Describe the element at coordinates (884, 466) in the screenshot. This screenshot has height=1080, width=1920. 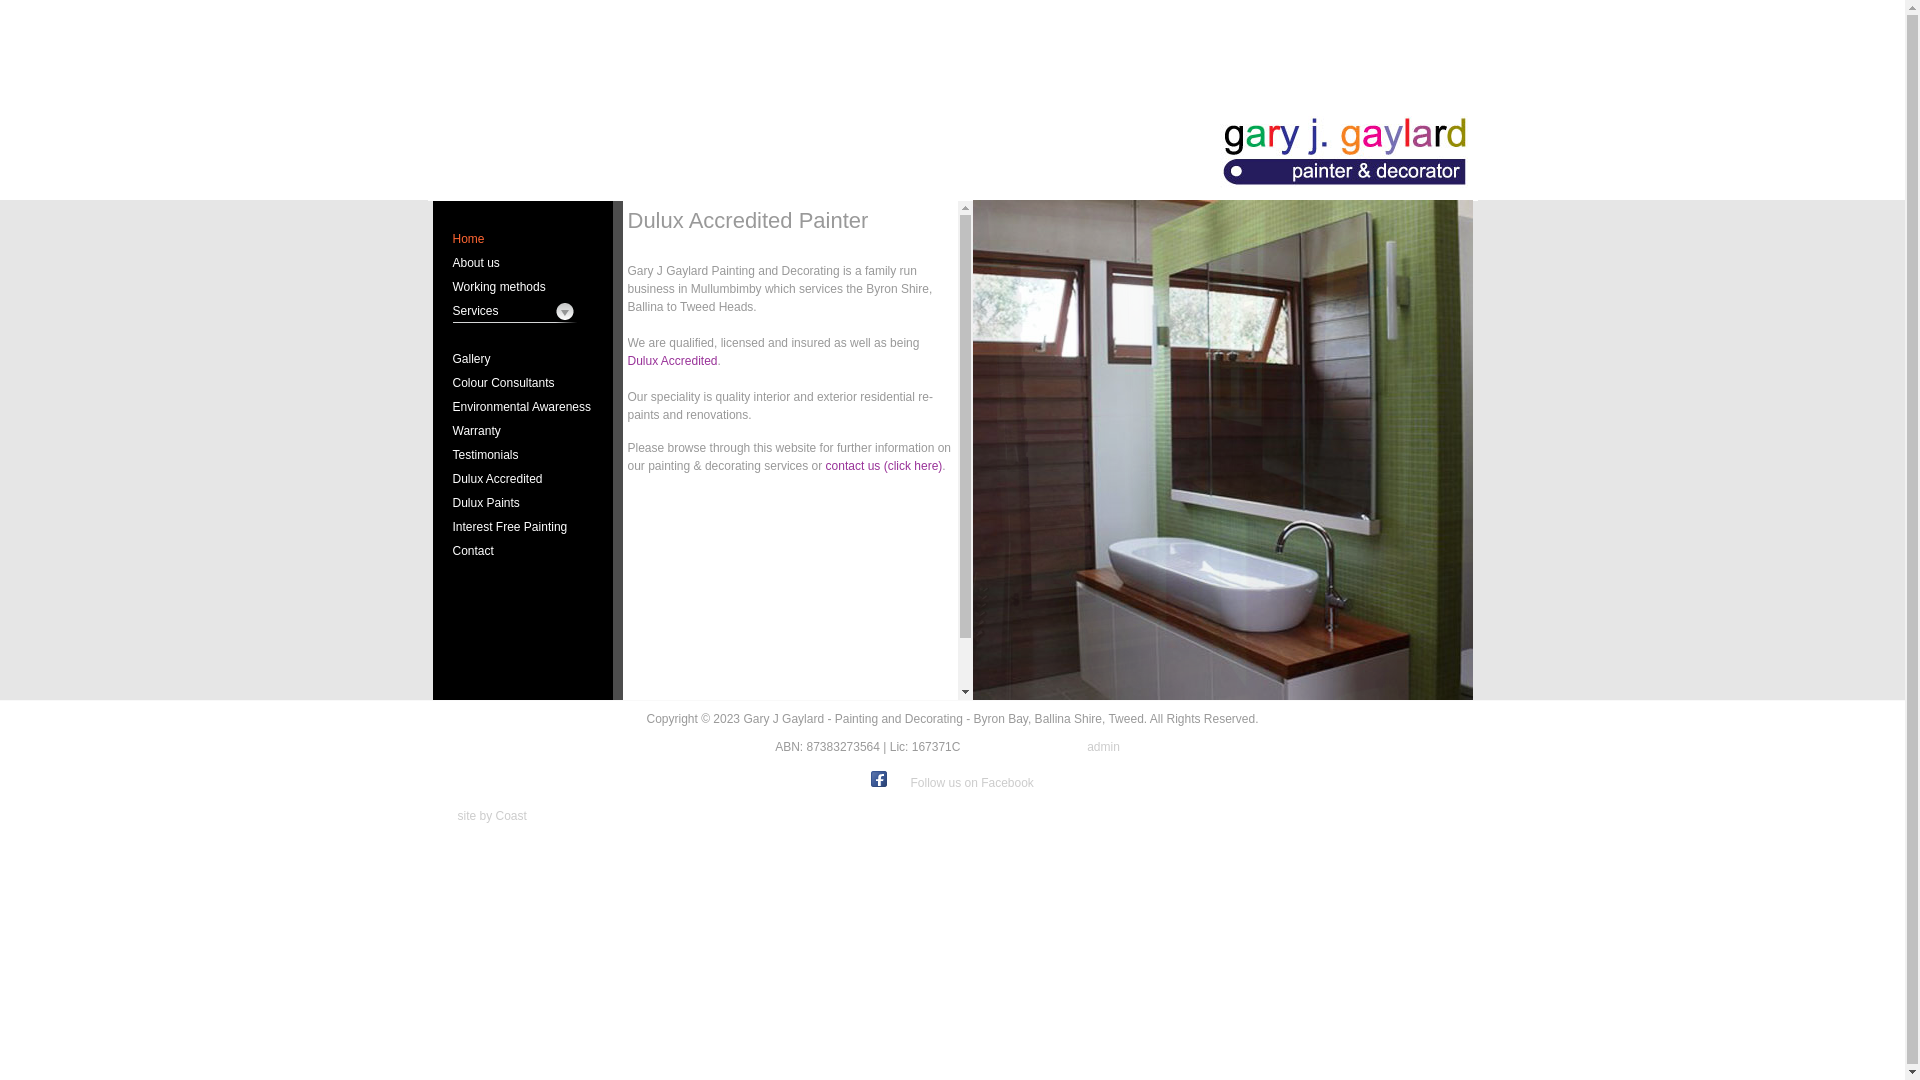
I see `contact us (click here)` at that location.